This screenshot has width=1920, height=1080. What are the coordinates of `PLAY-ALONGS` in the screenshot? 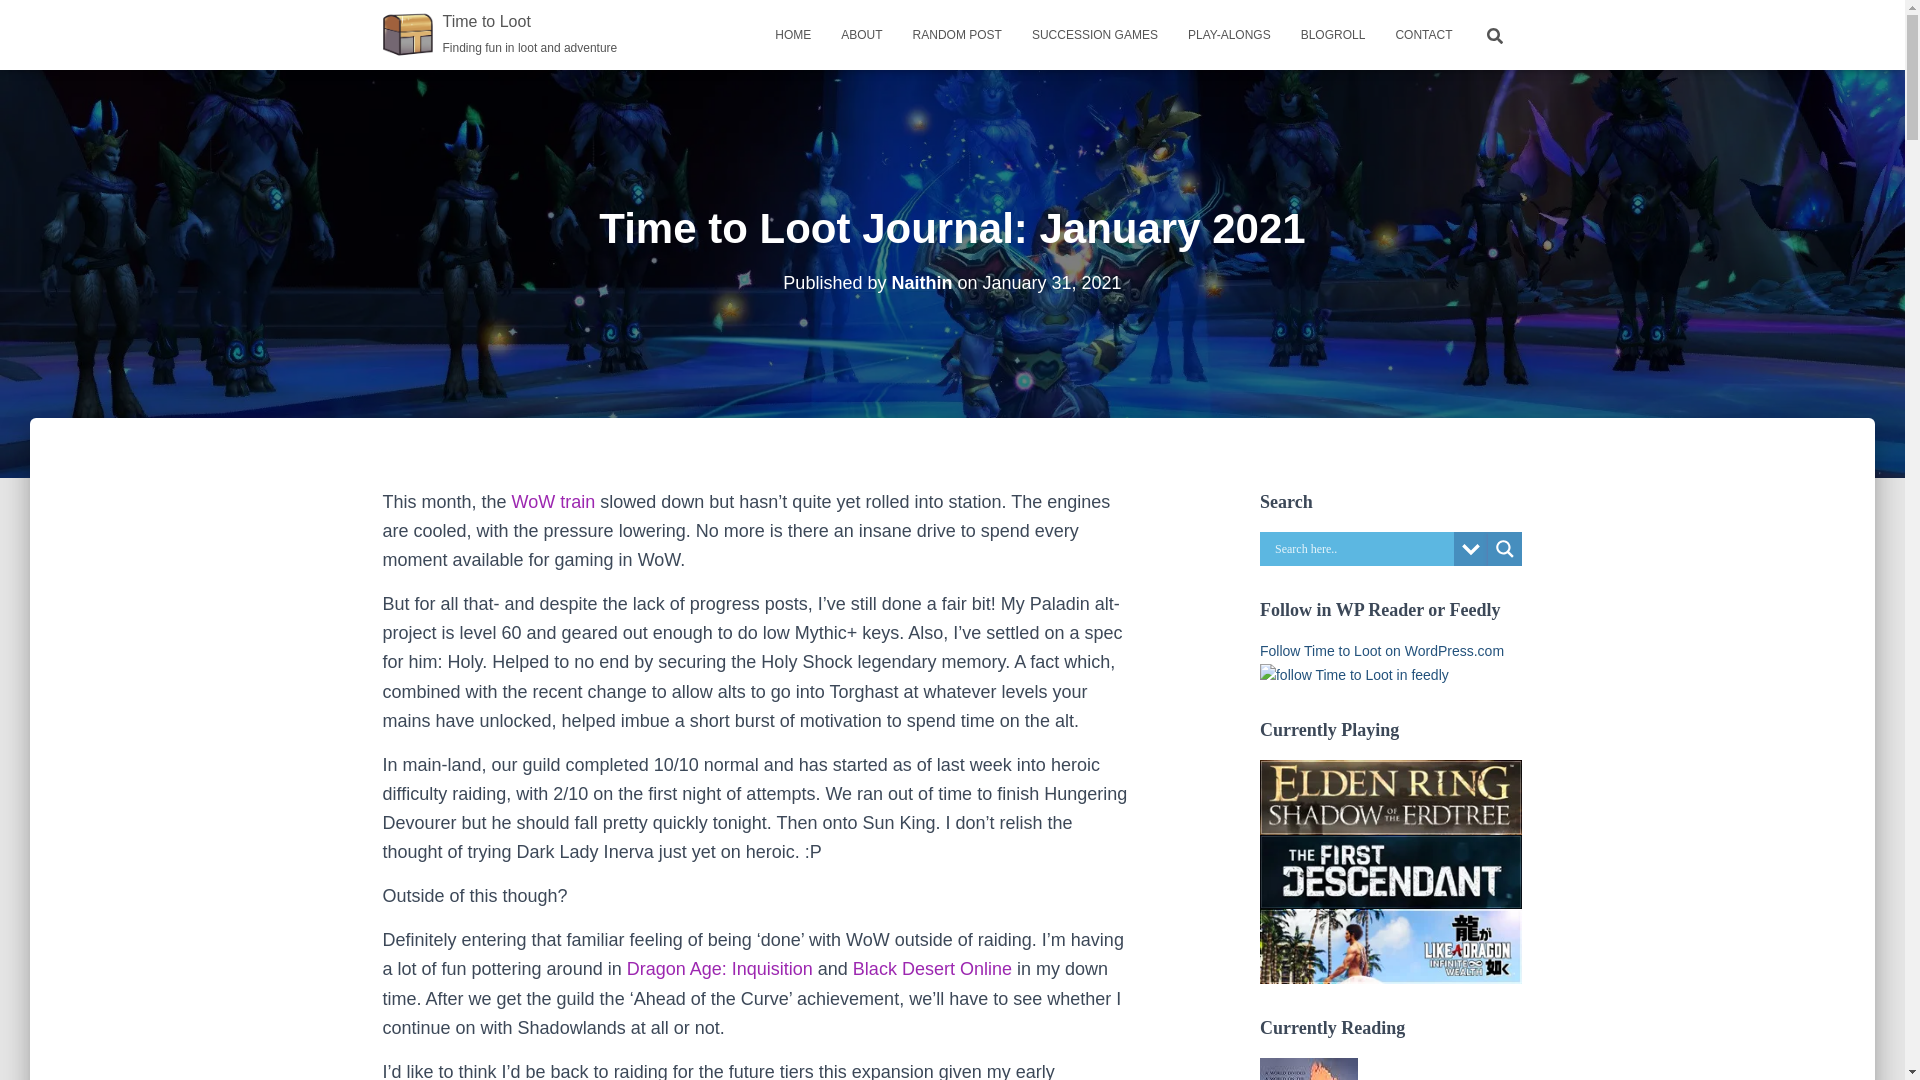 It's located at (1230, 34).